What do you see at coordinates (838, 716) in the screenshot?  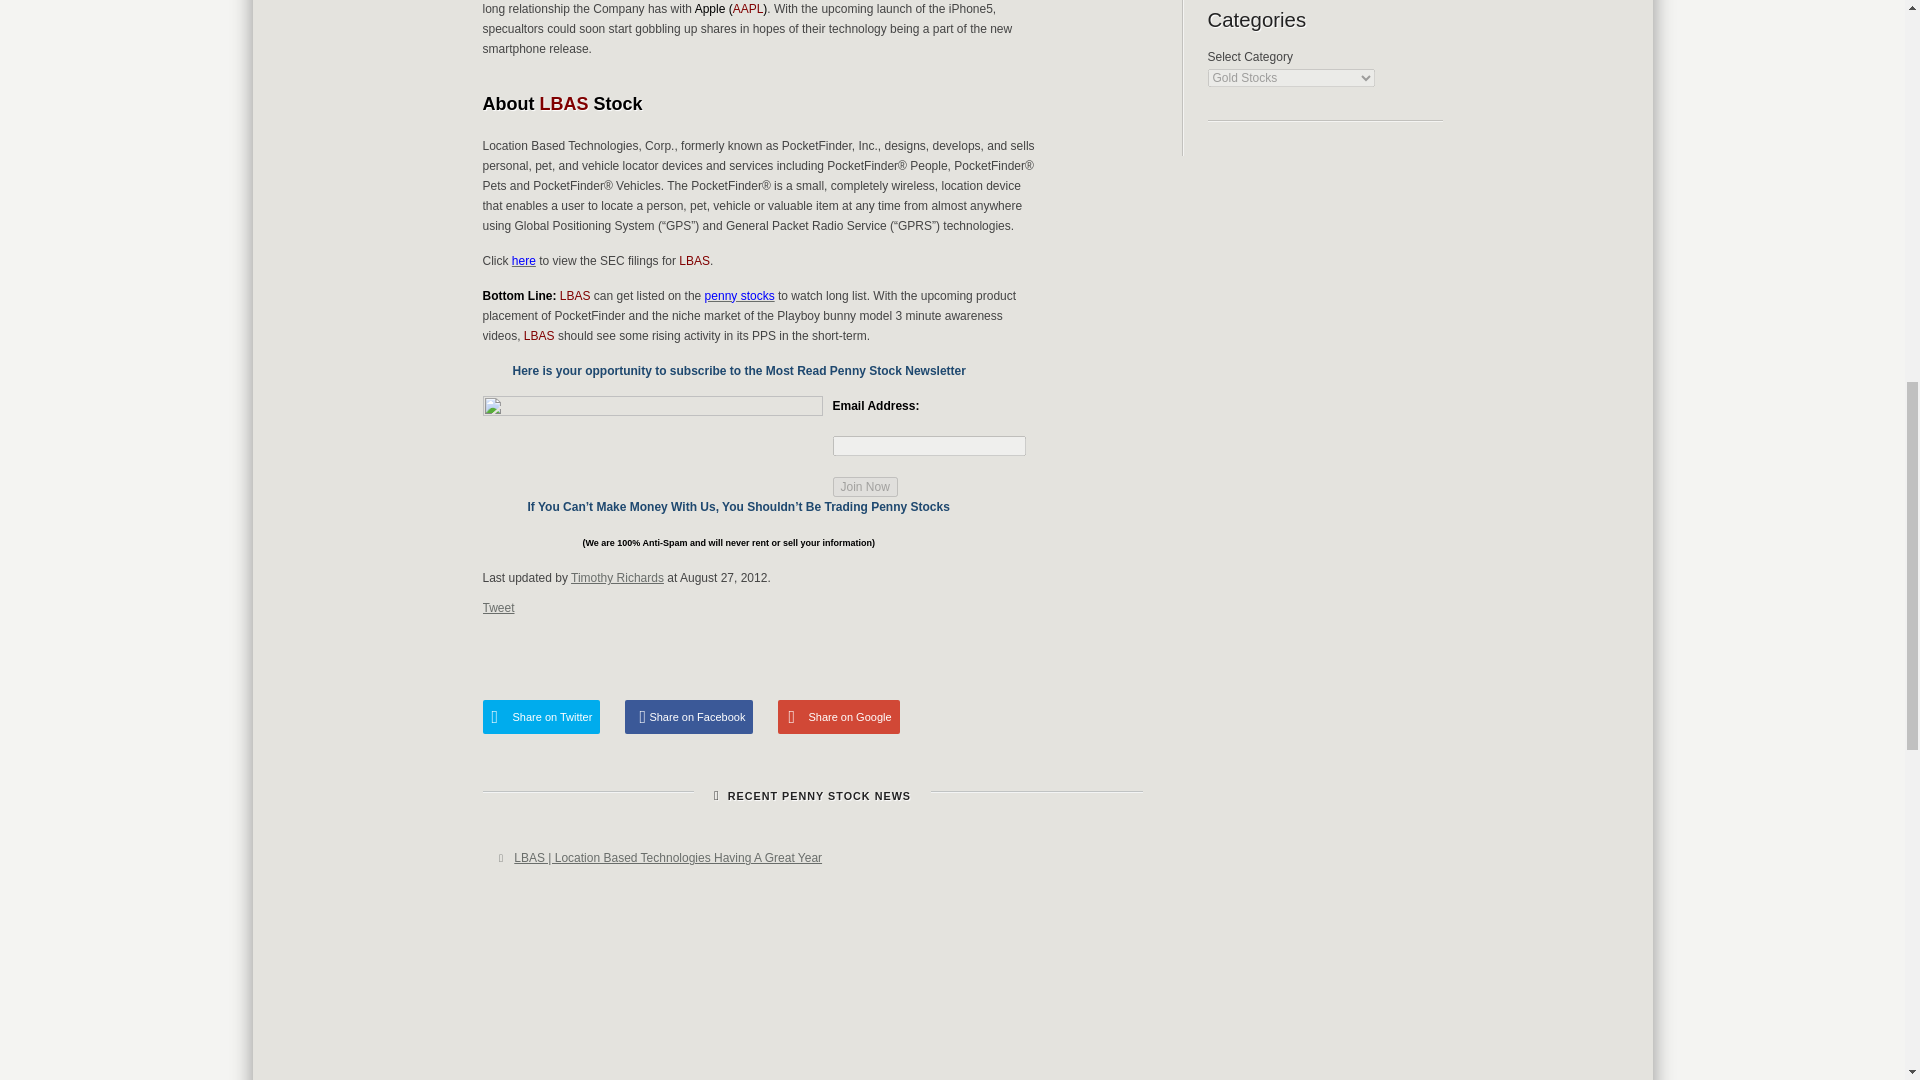 I see `Share on Google` at bounding box center [838, 716].